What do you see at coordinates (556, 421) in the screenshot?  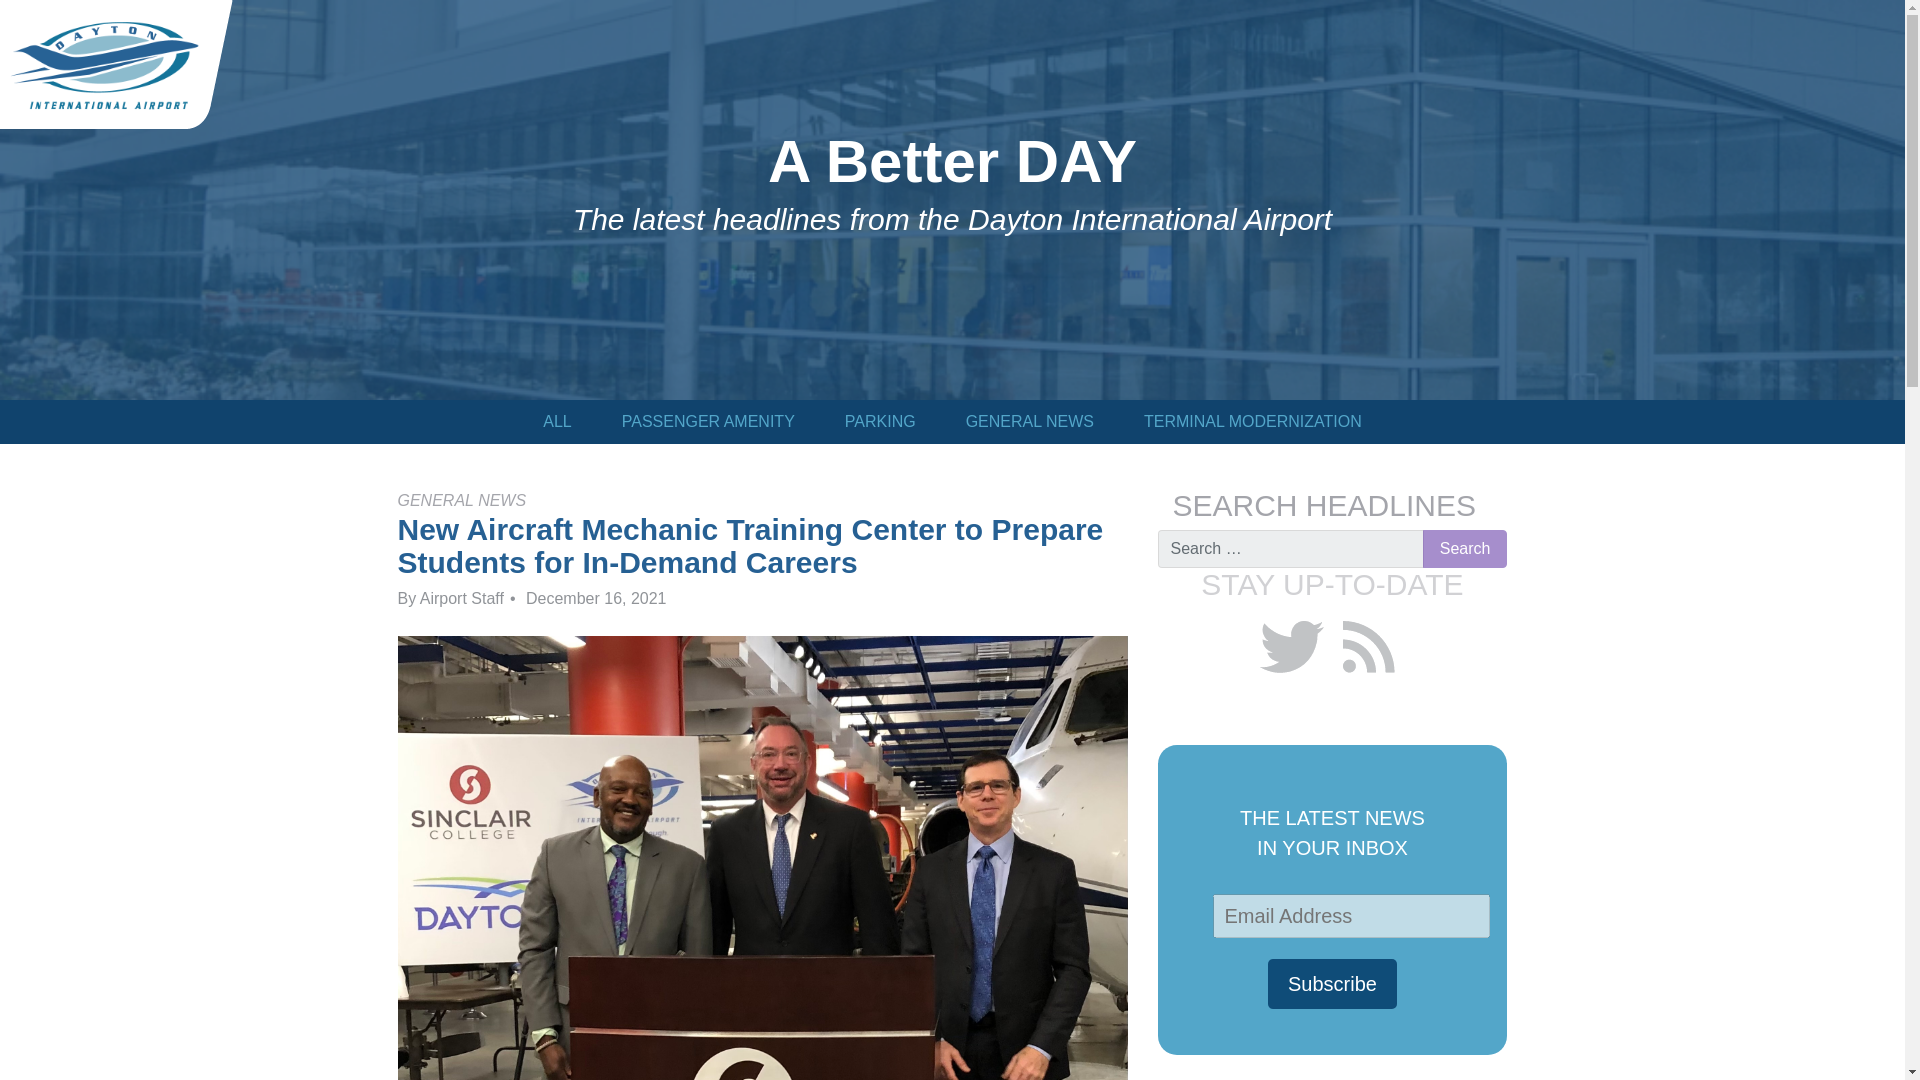 I see `All` at bounding box center [556, 421].